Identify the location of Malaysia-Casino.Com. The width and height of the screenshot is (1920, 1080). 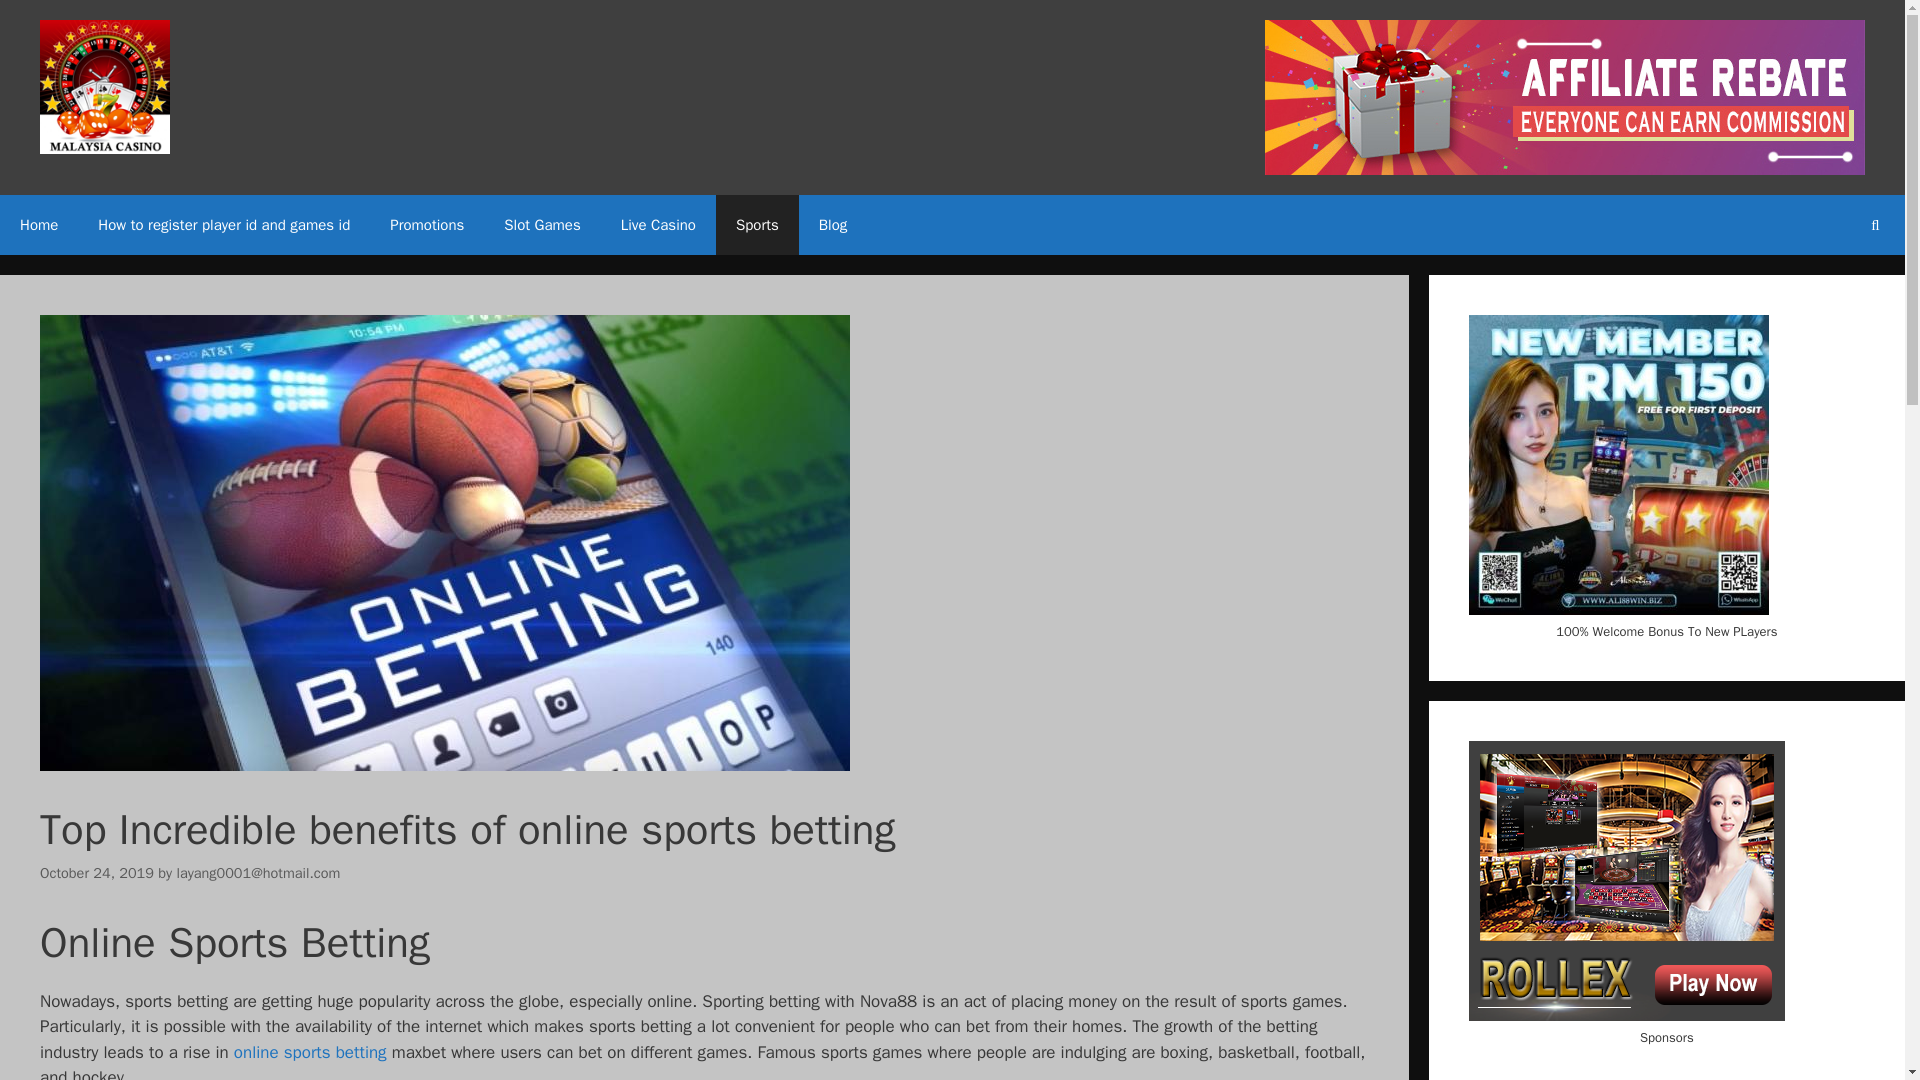
(105, 87).